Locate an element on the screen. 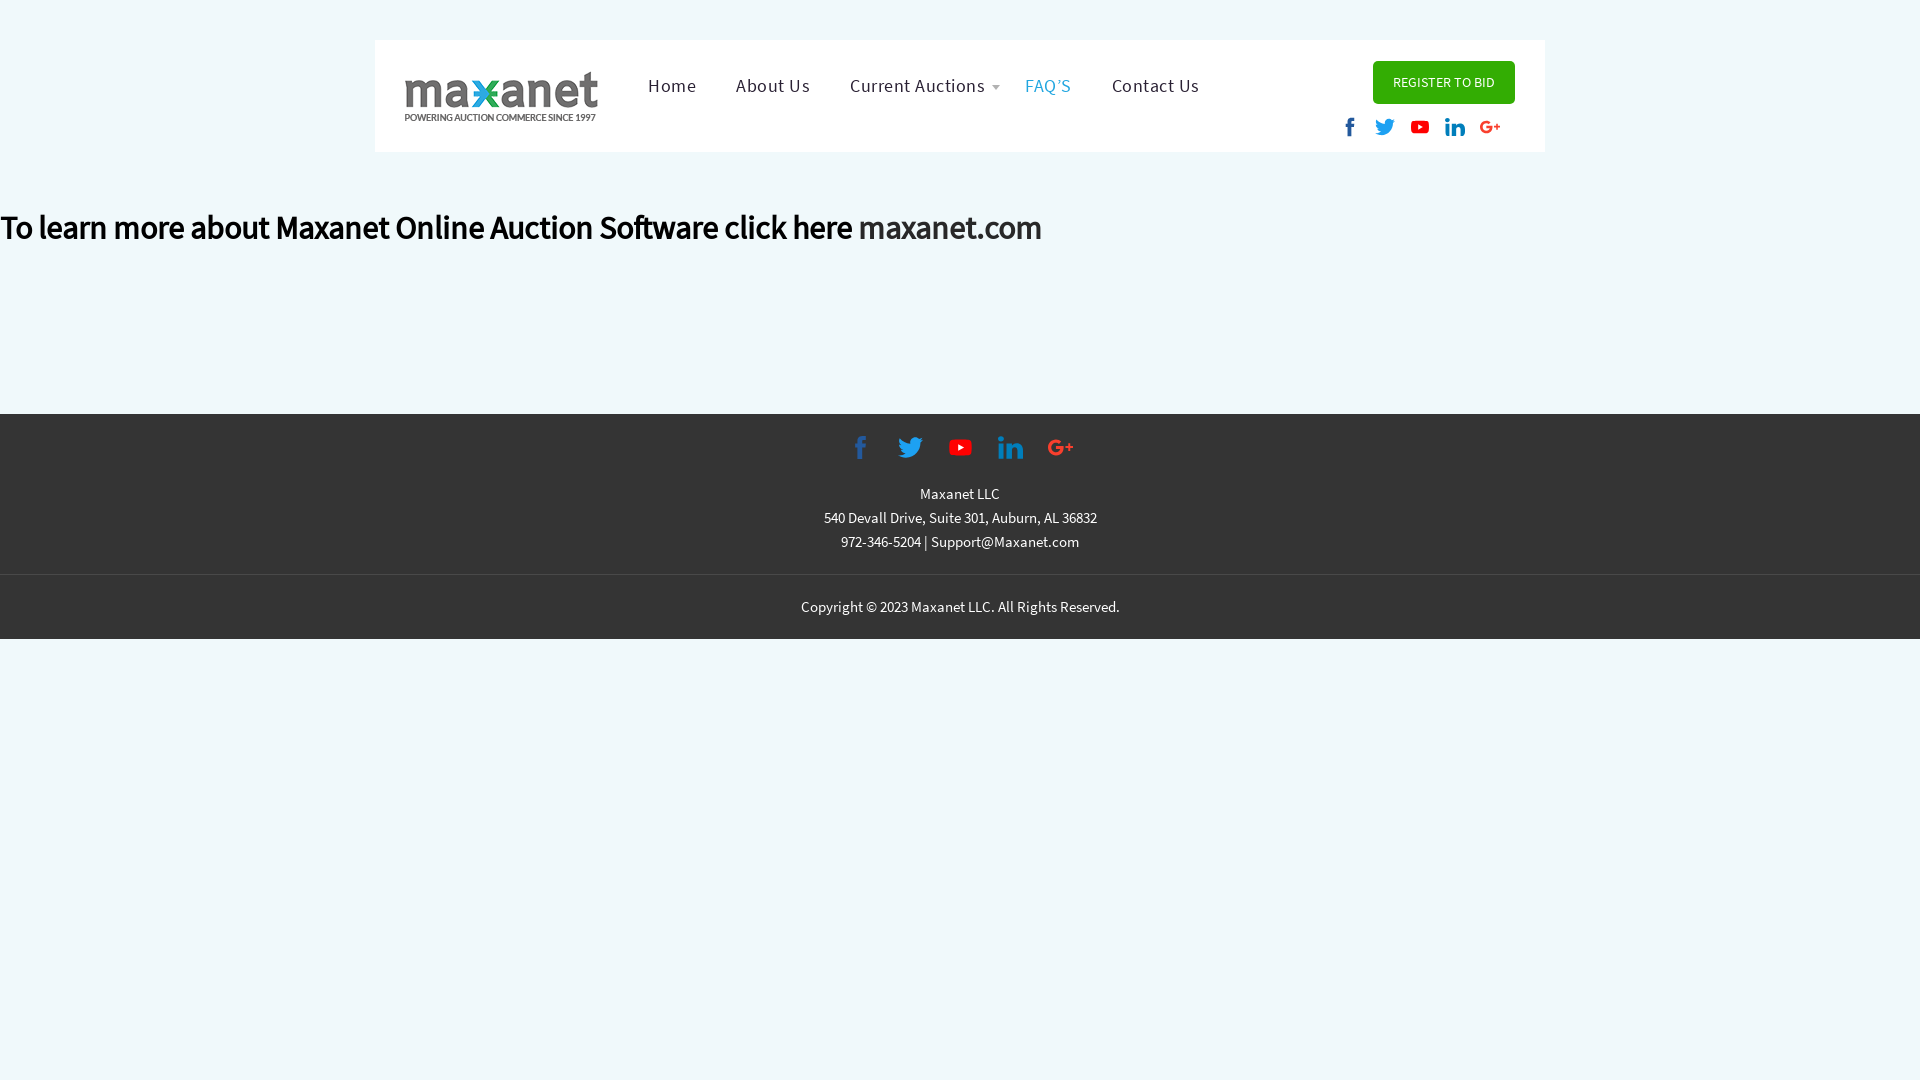 This screenshot has width=1920, height=1080. Current Auctions is located at coordinates (918, 86).